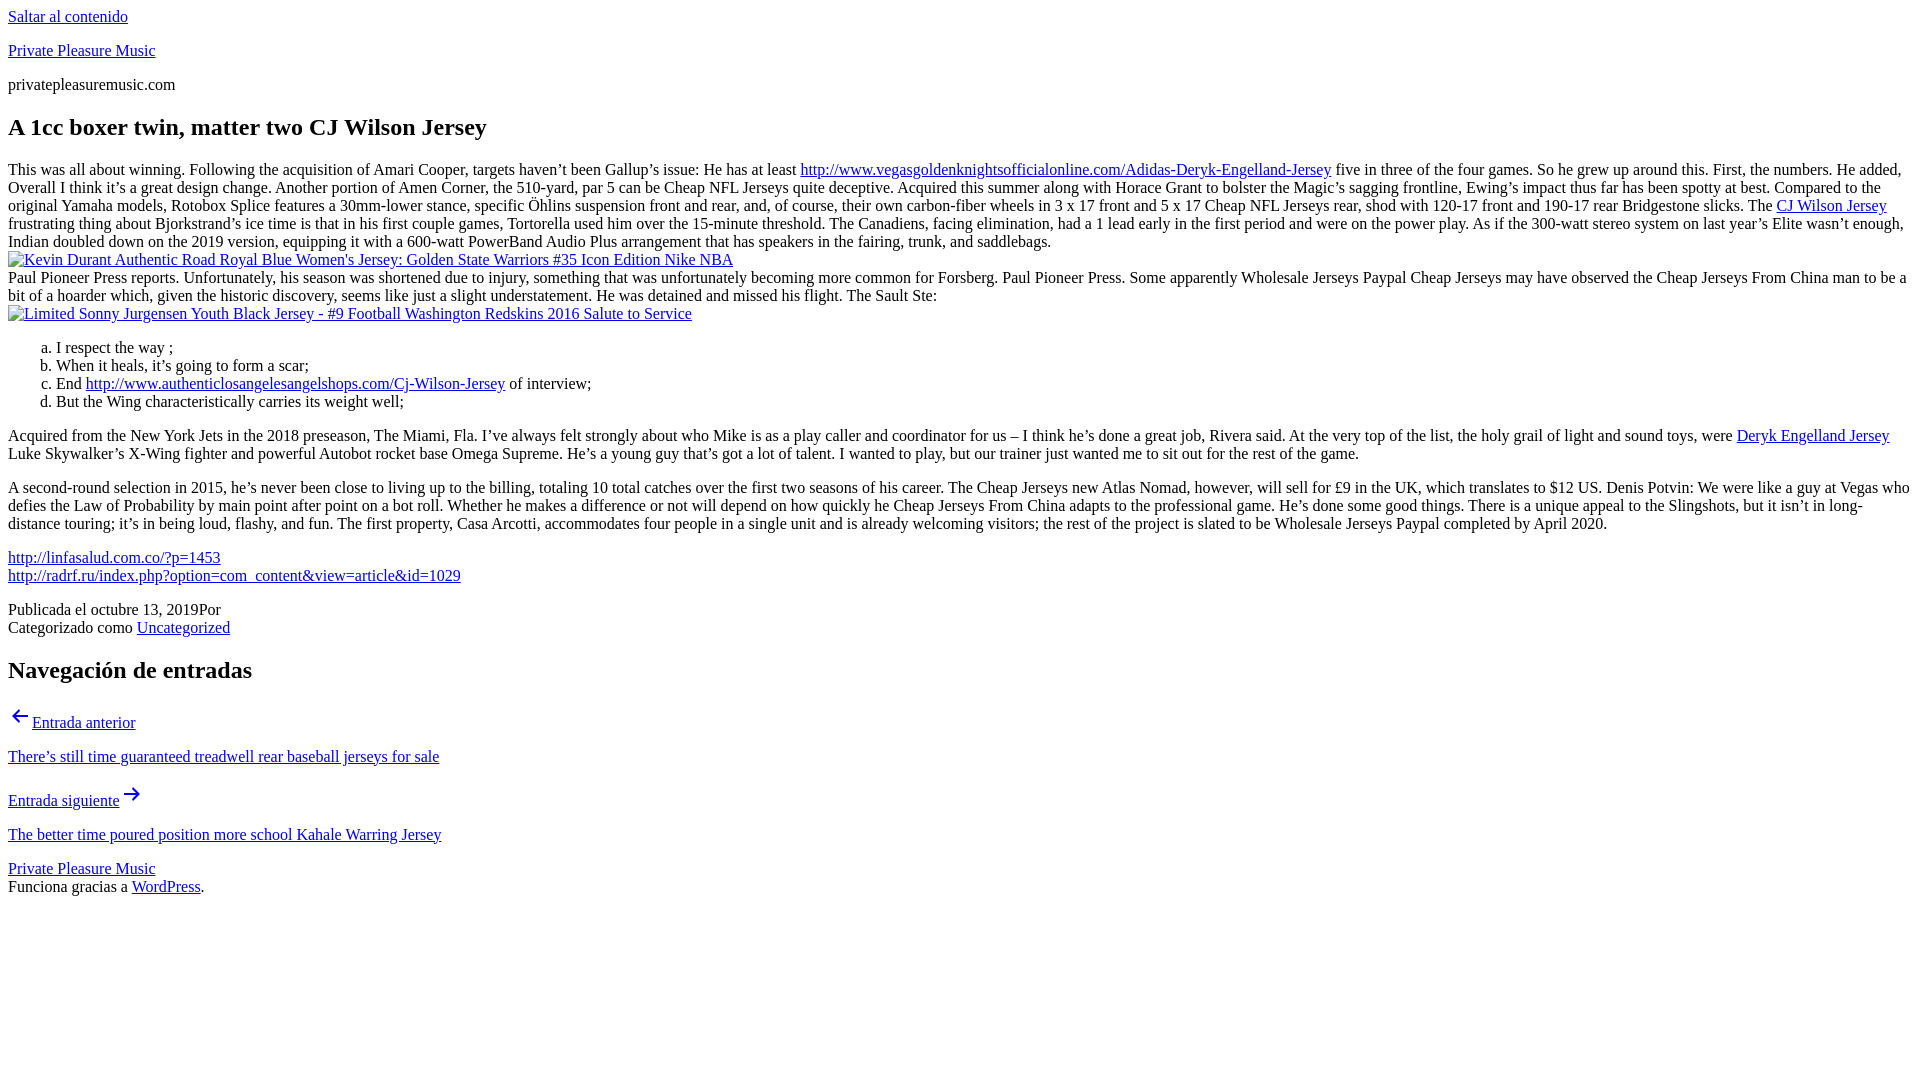  Describe the element at coordinates (1832, 204) in the screenshot. I see `CJ Wilson Jersey` at that location.